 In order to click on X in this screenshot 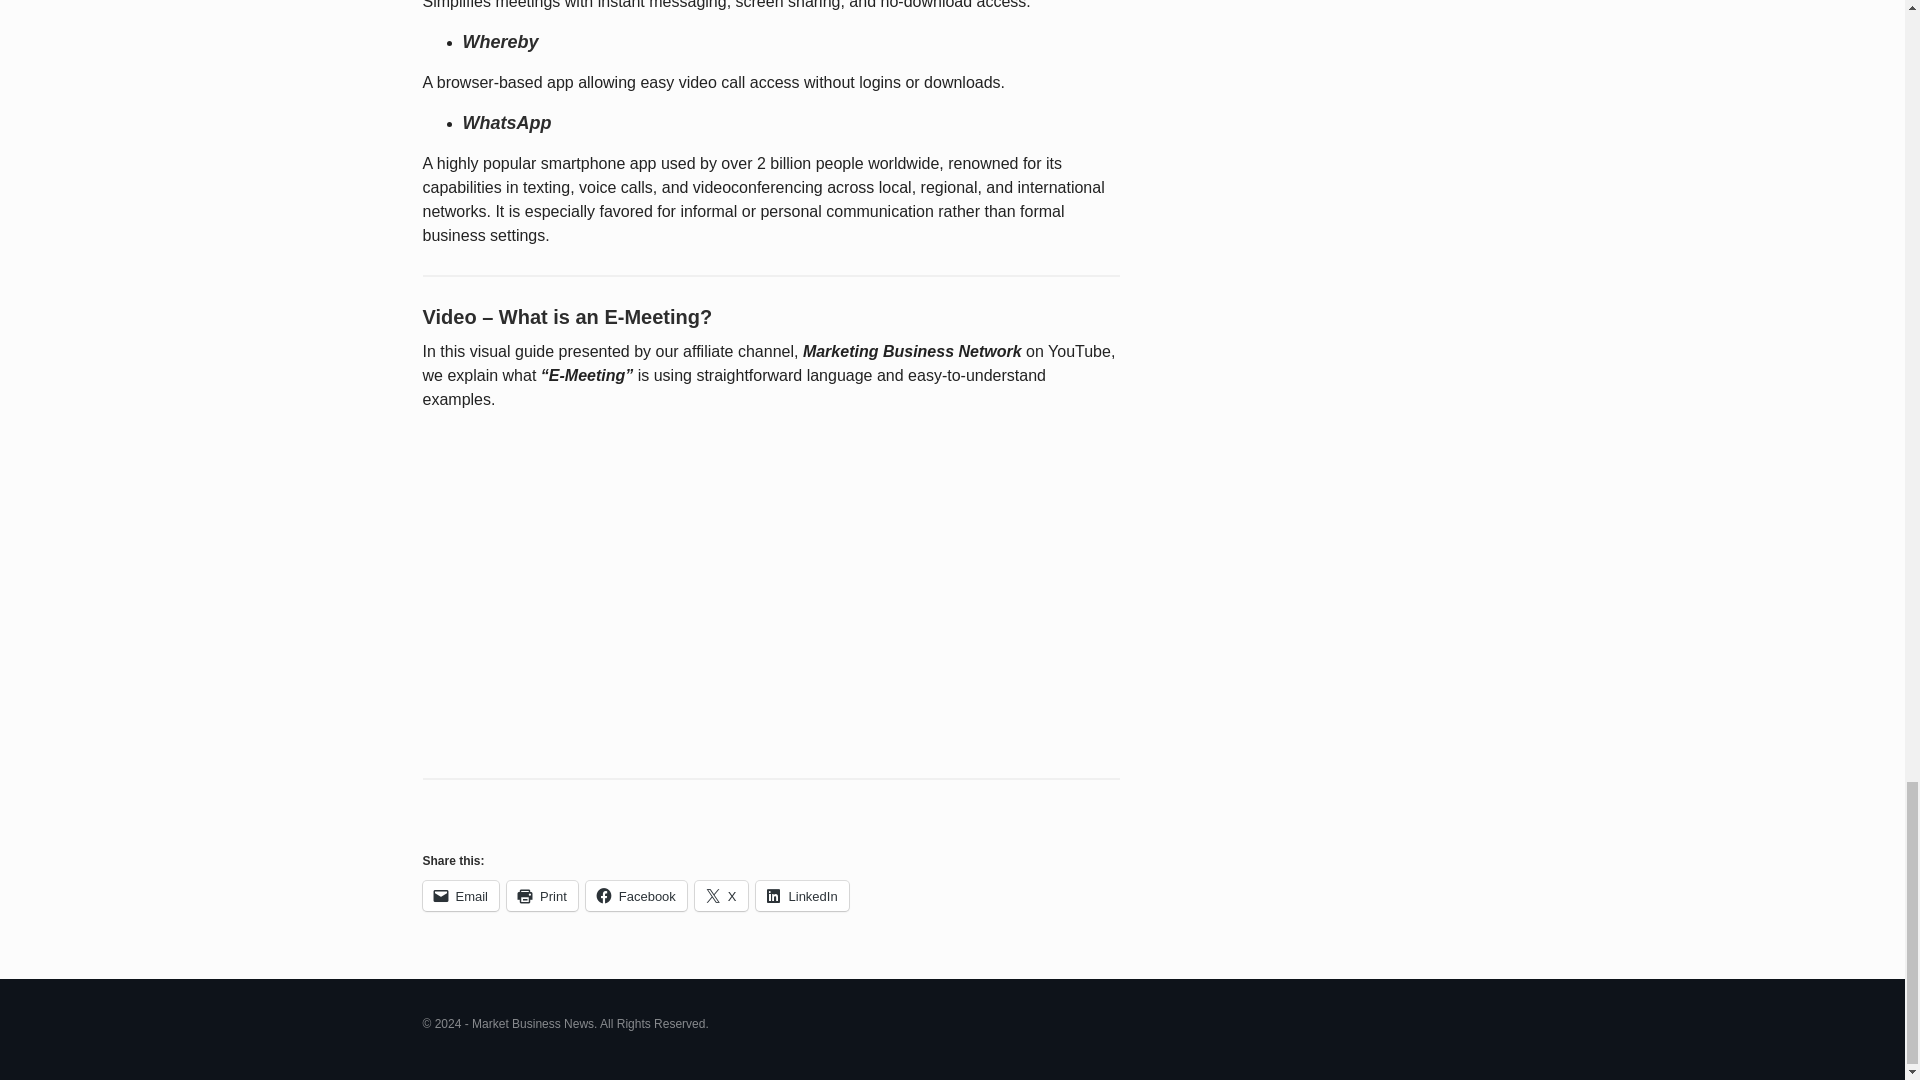, I will do `click(722, 896)`.